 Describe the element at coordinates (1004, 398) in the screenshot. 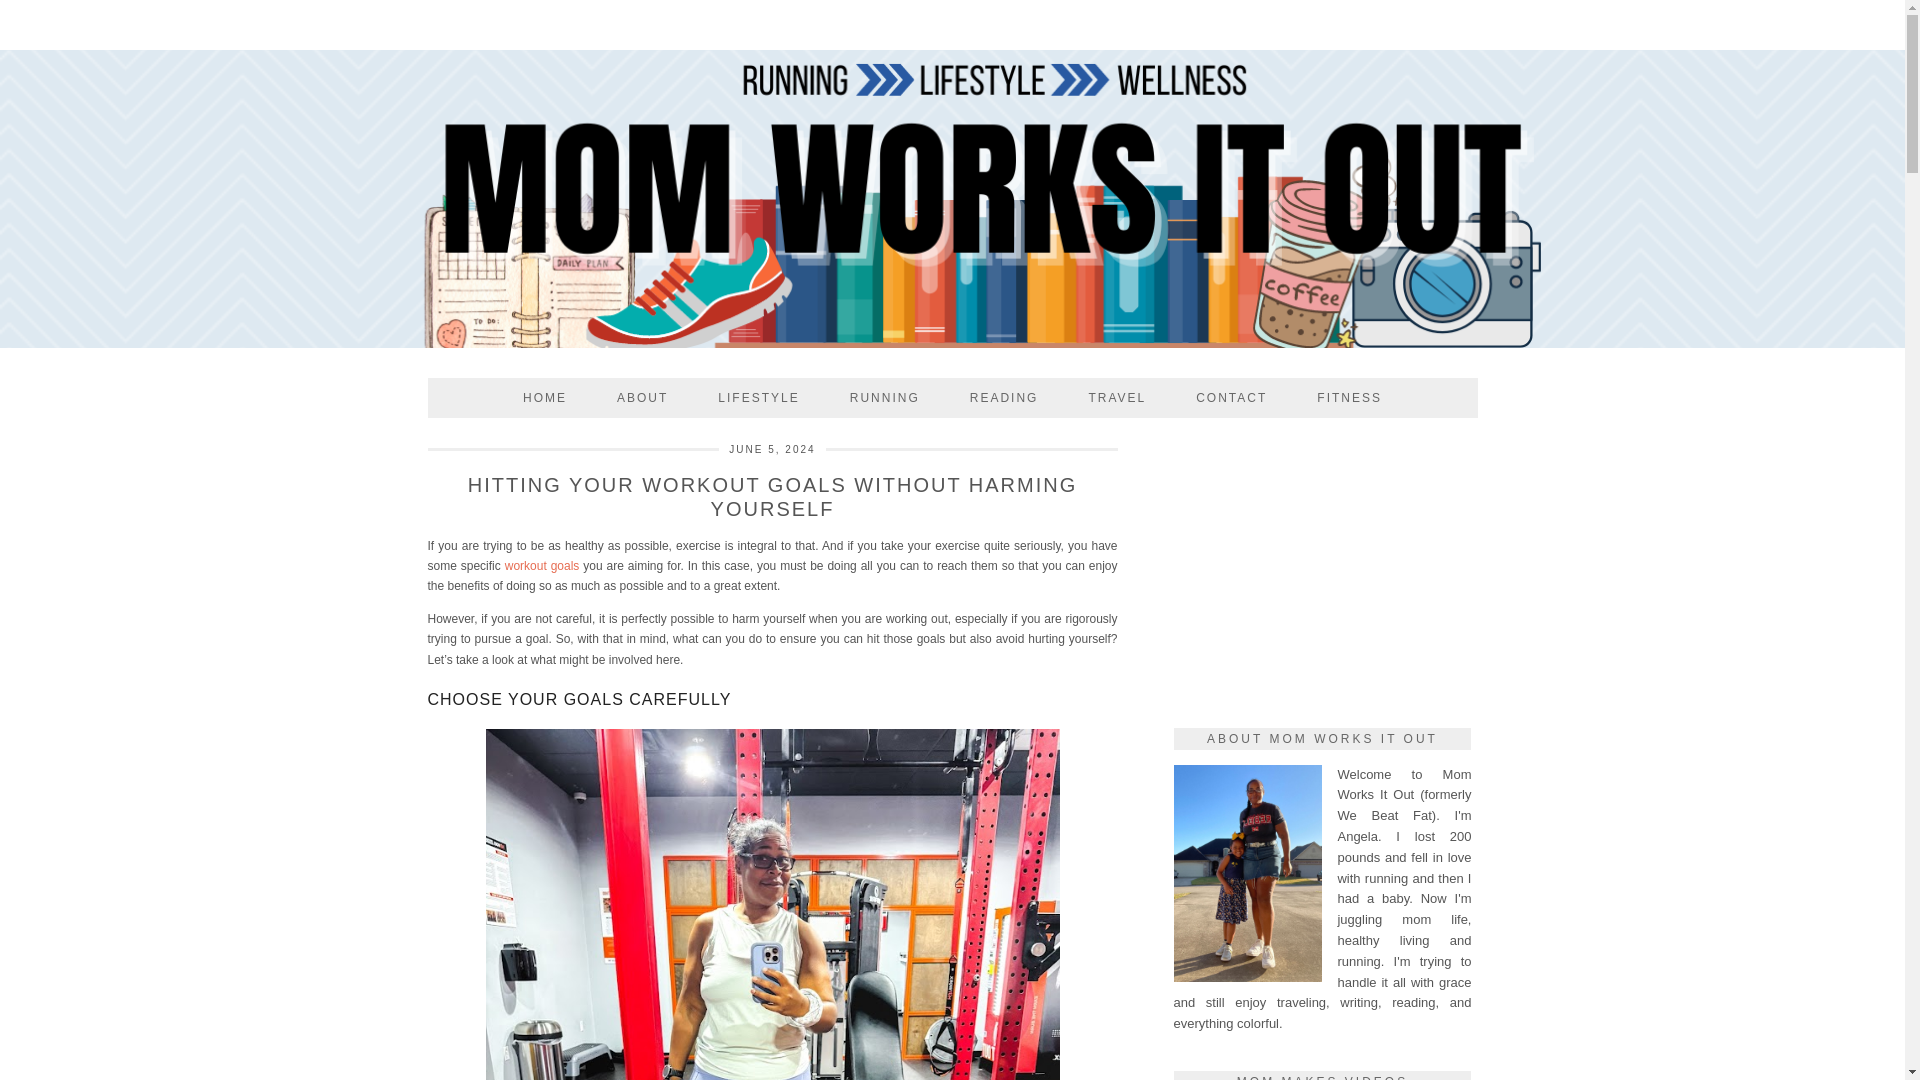

I see `READING` at that location.